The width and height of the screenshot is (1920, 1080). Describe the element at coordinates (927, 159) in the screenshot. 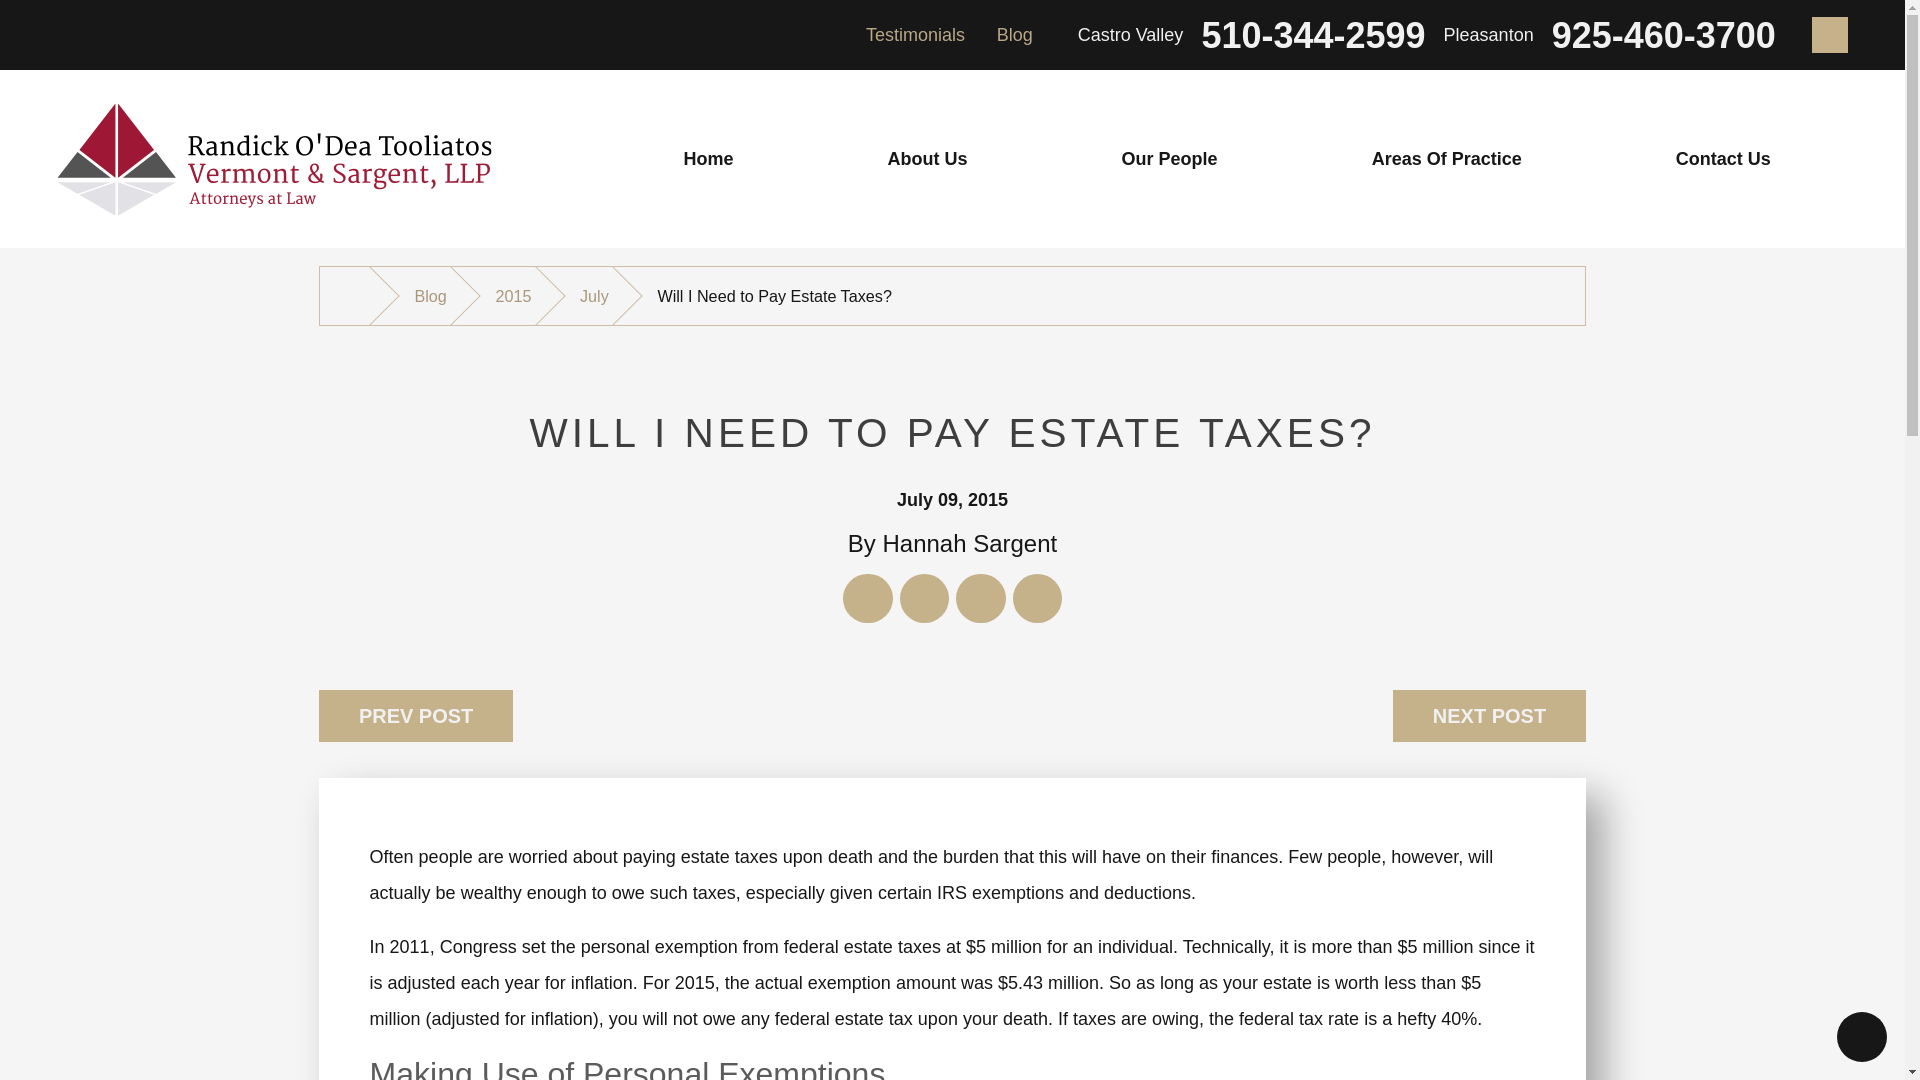

I see `About Us` at that location.